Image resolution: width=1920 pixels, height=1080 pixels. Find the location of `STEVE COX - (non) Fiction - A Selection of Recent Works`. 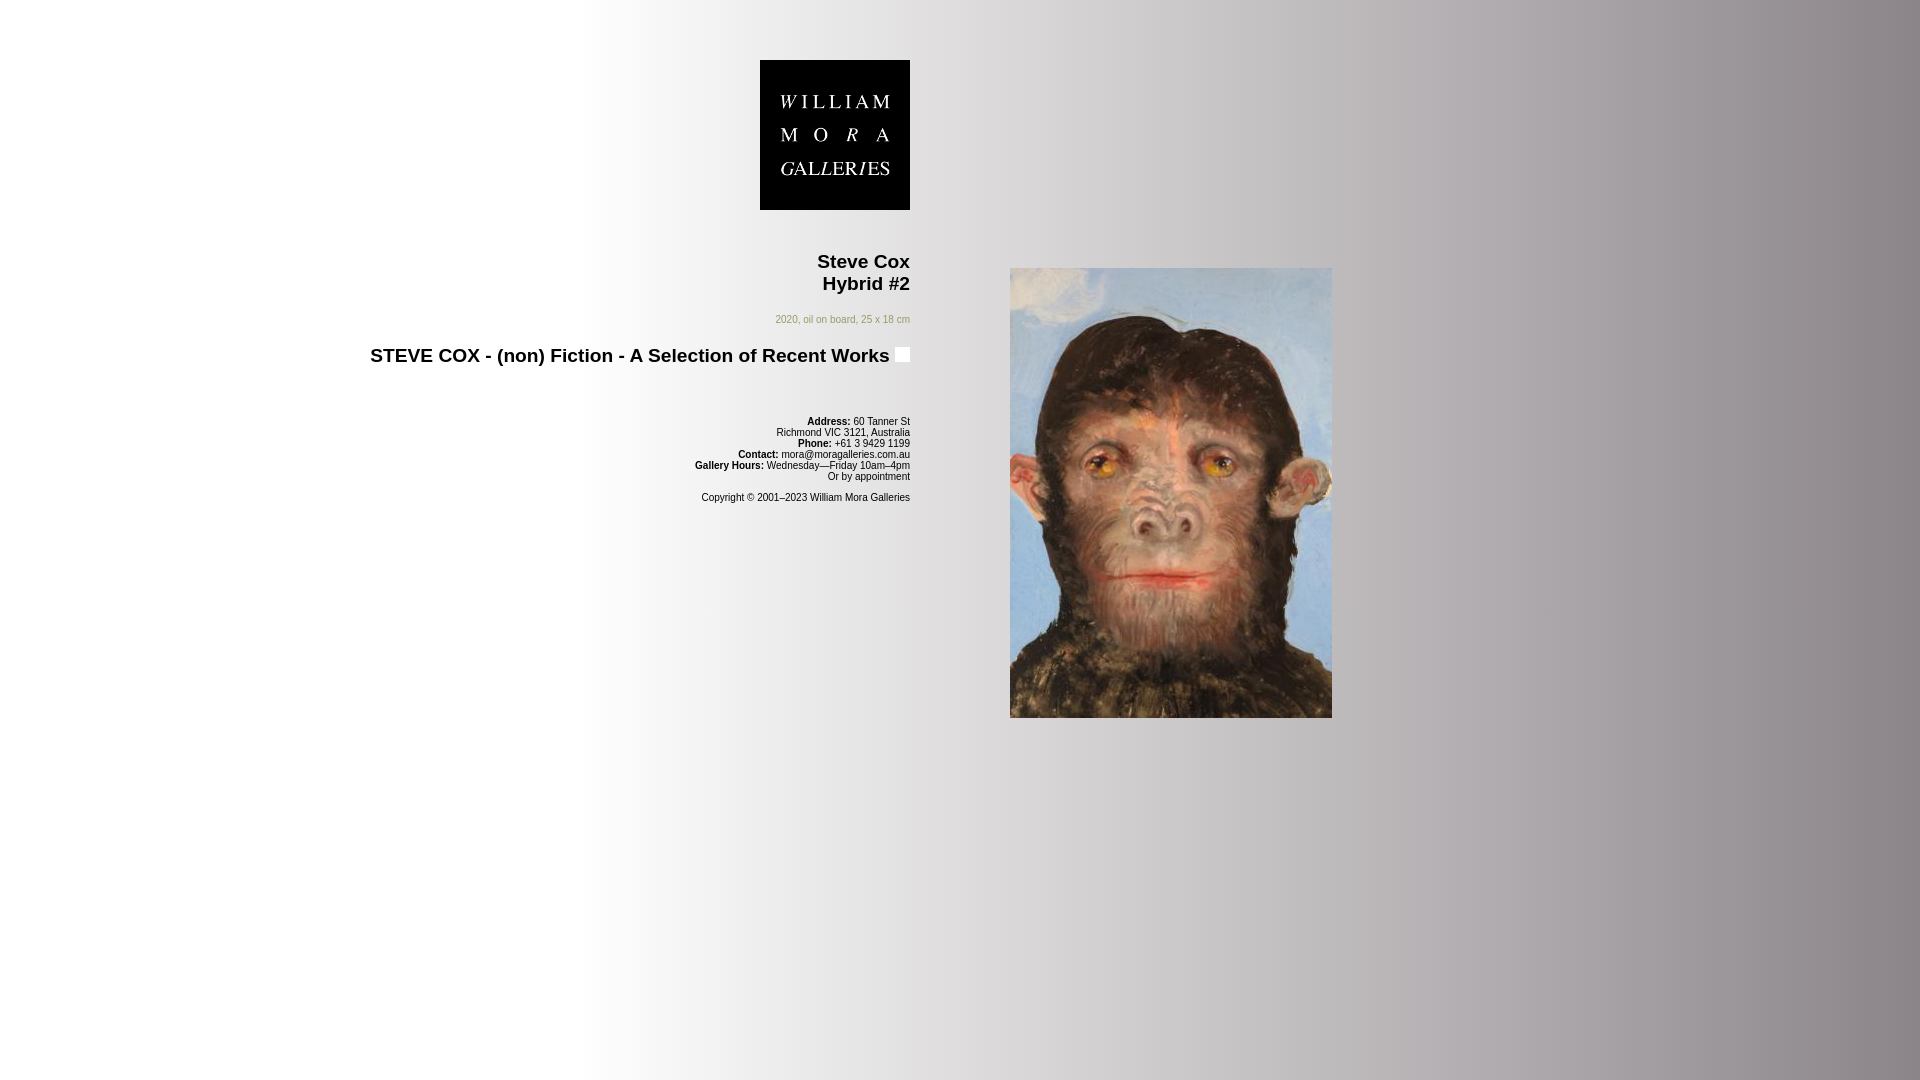

STEVE COX - (non) Fiction - A Selection of Recent Works is located at coordinates (640, 356).